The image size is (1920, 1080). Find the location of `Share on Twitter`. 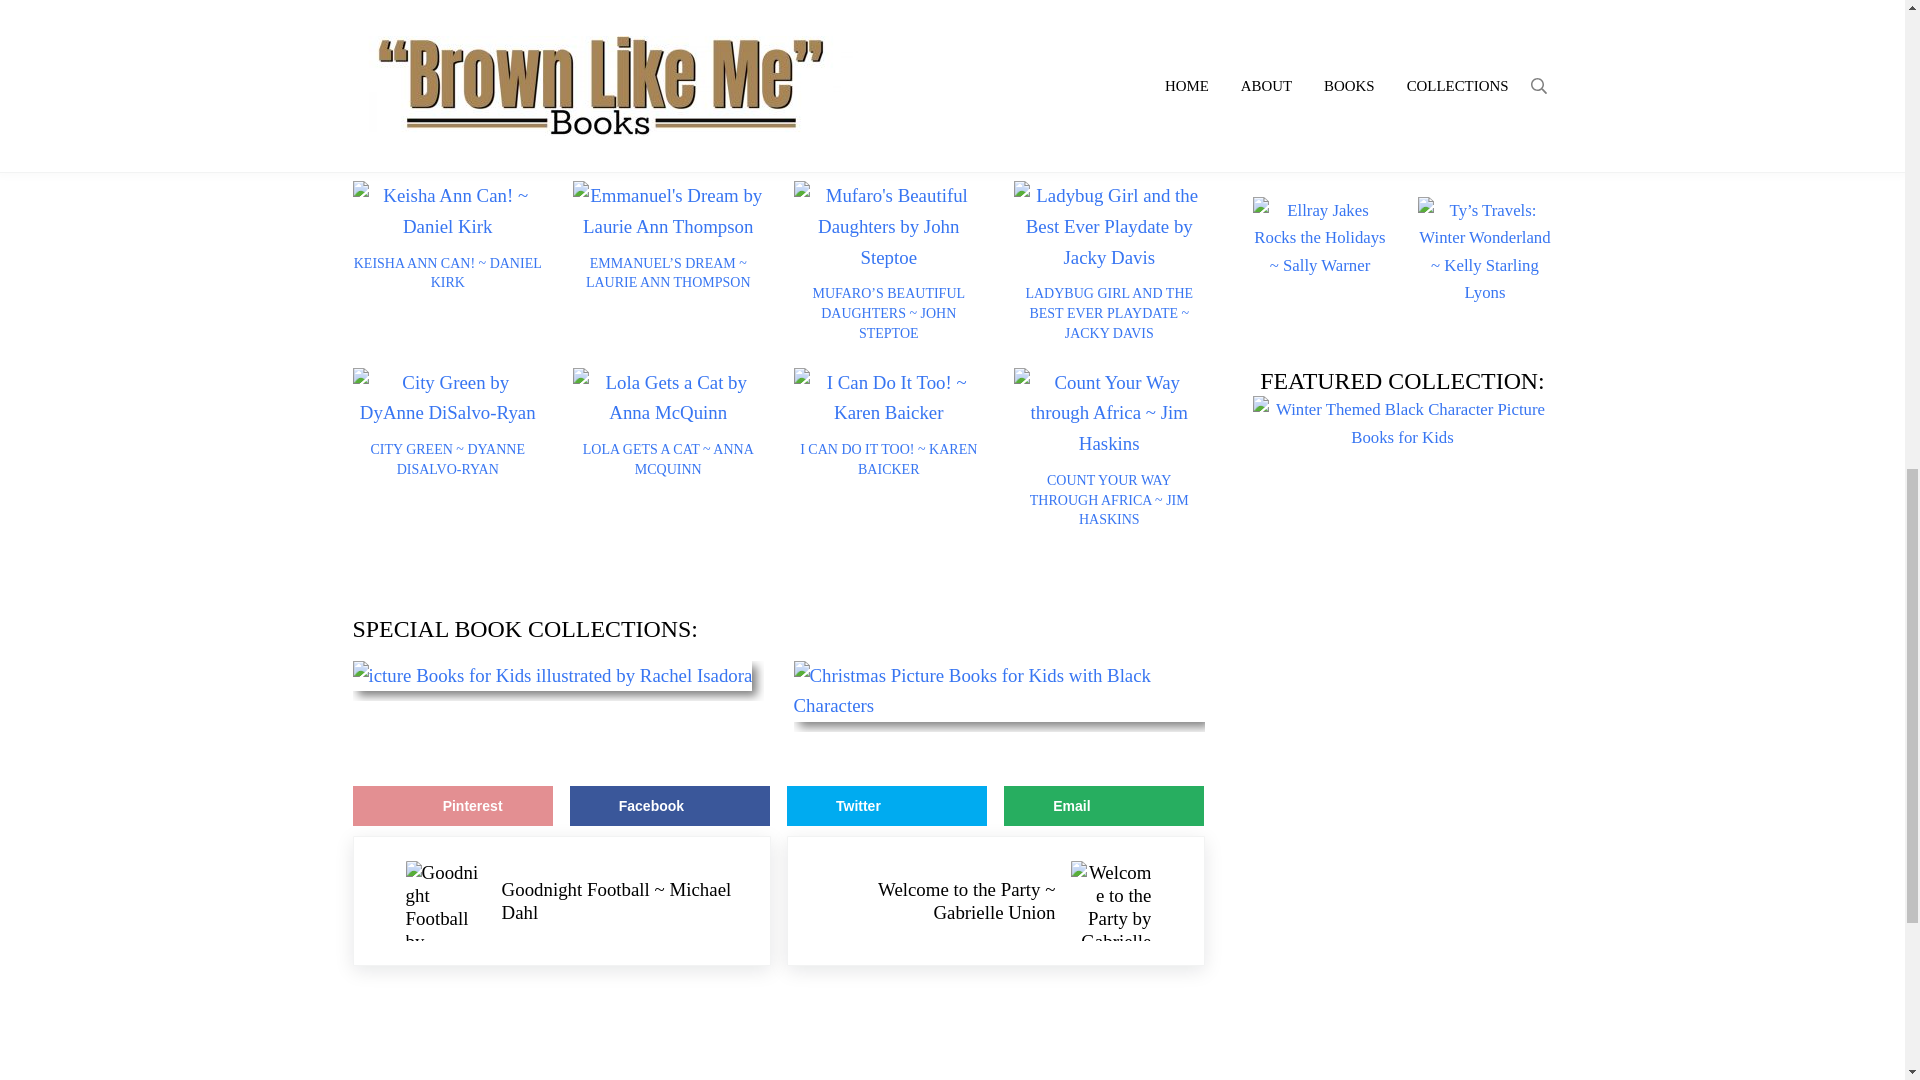

Share on Twitter is located at coordinates (886, 806).